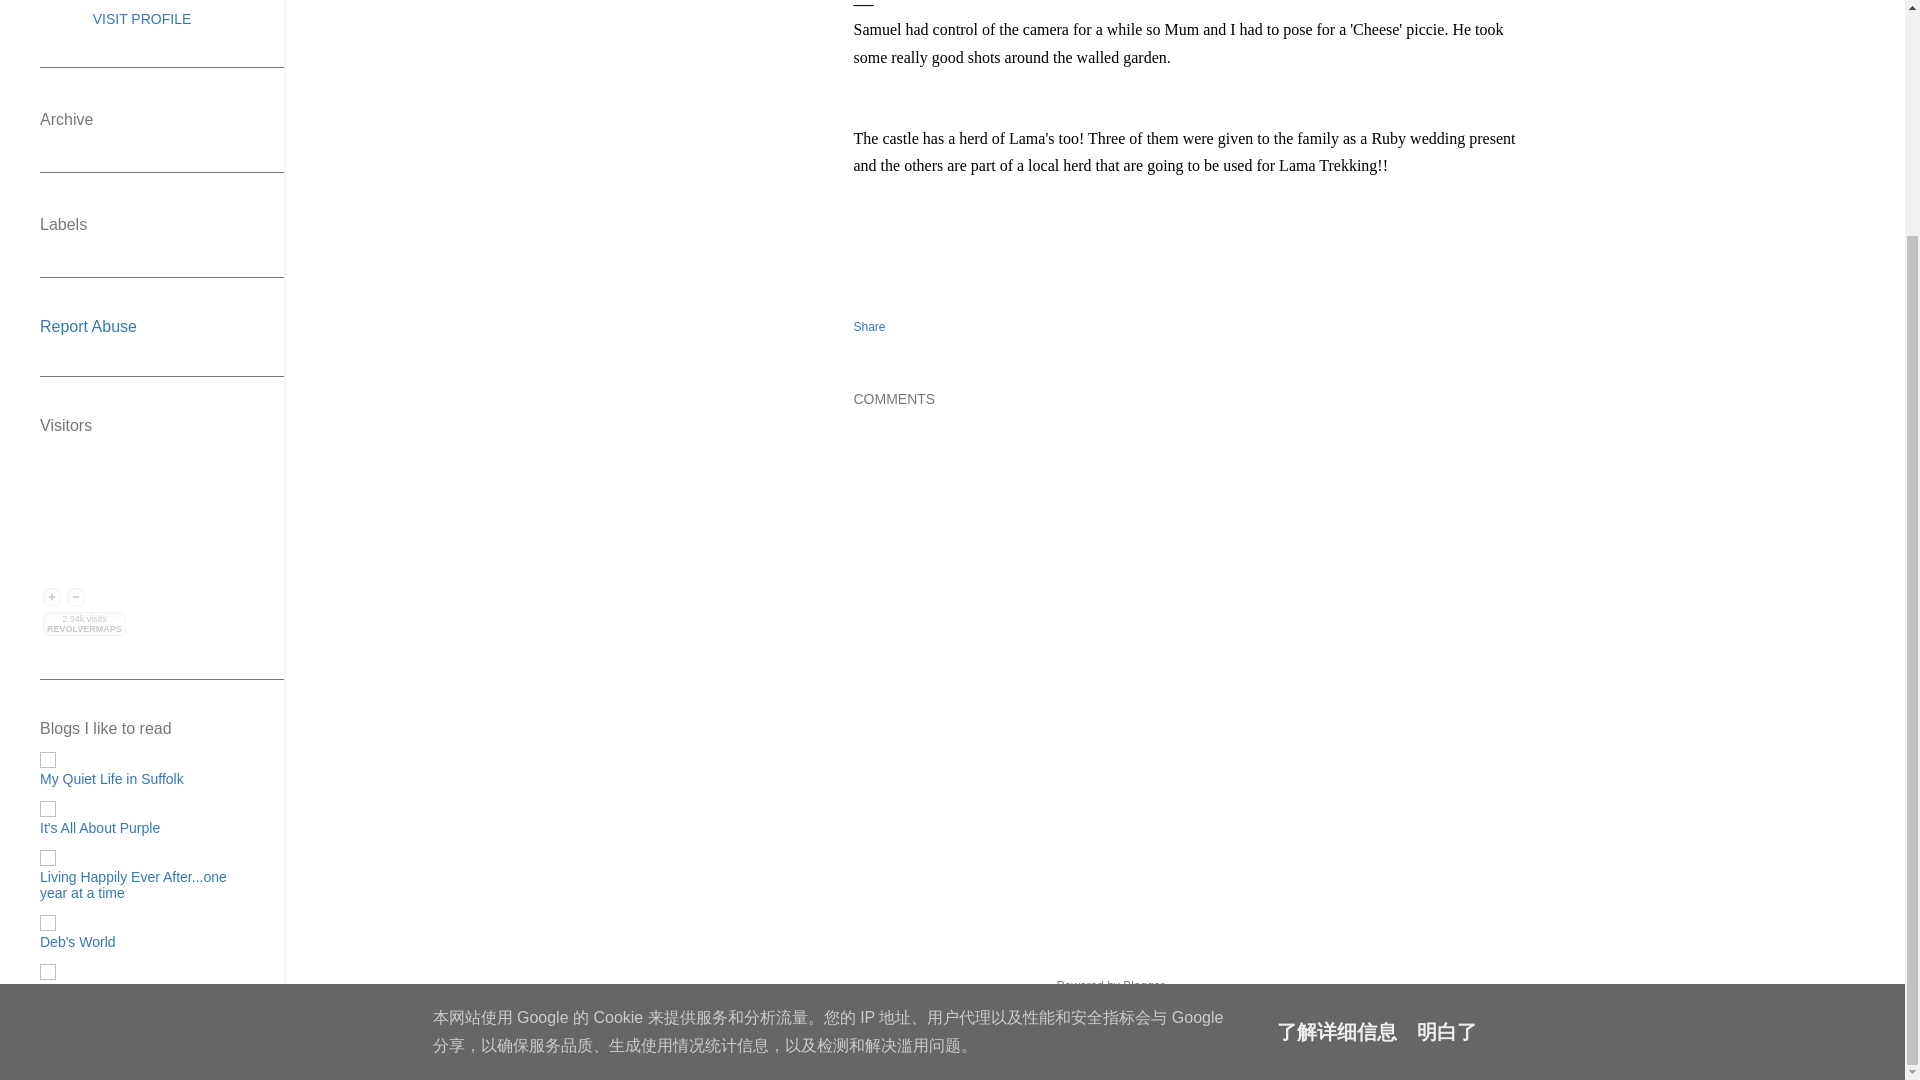  I want to click on Share, so click(870, 326).